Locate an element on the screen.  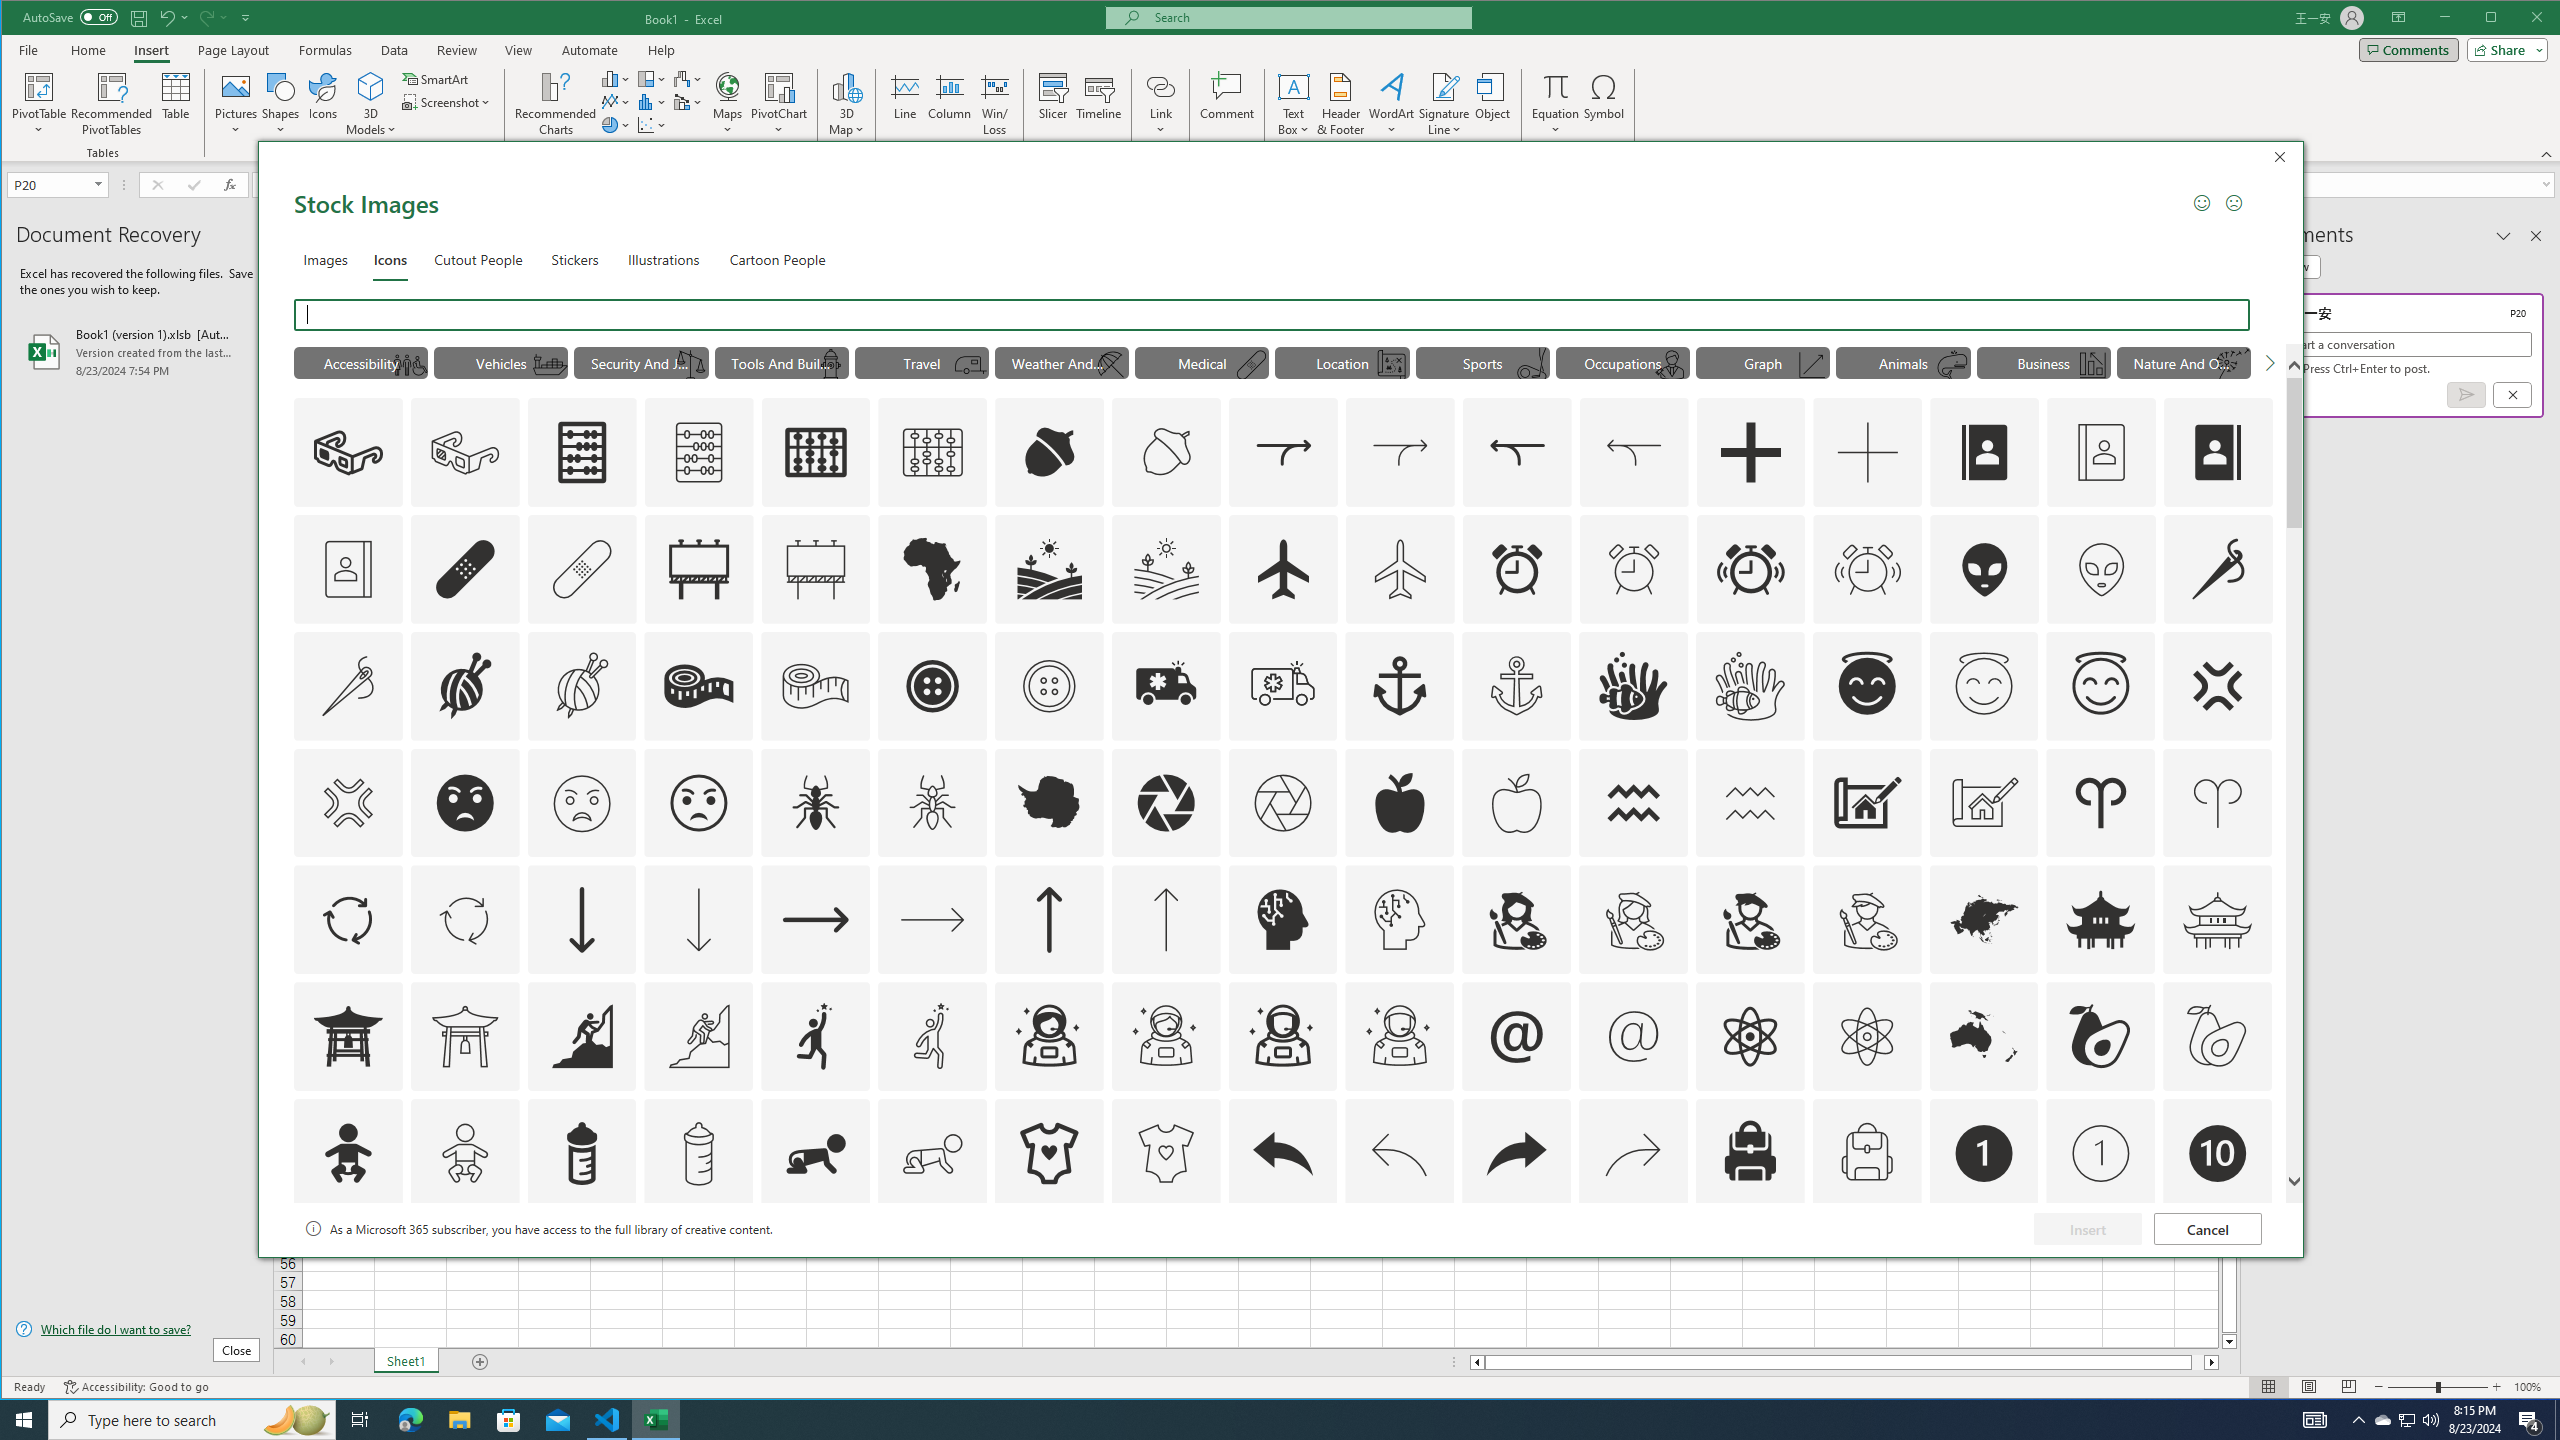
AutomationID: Icons_Atom_M is located at coordinates (1866, 1036).